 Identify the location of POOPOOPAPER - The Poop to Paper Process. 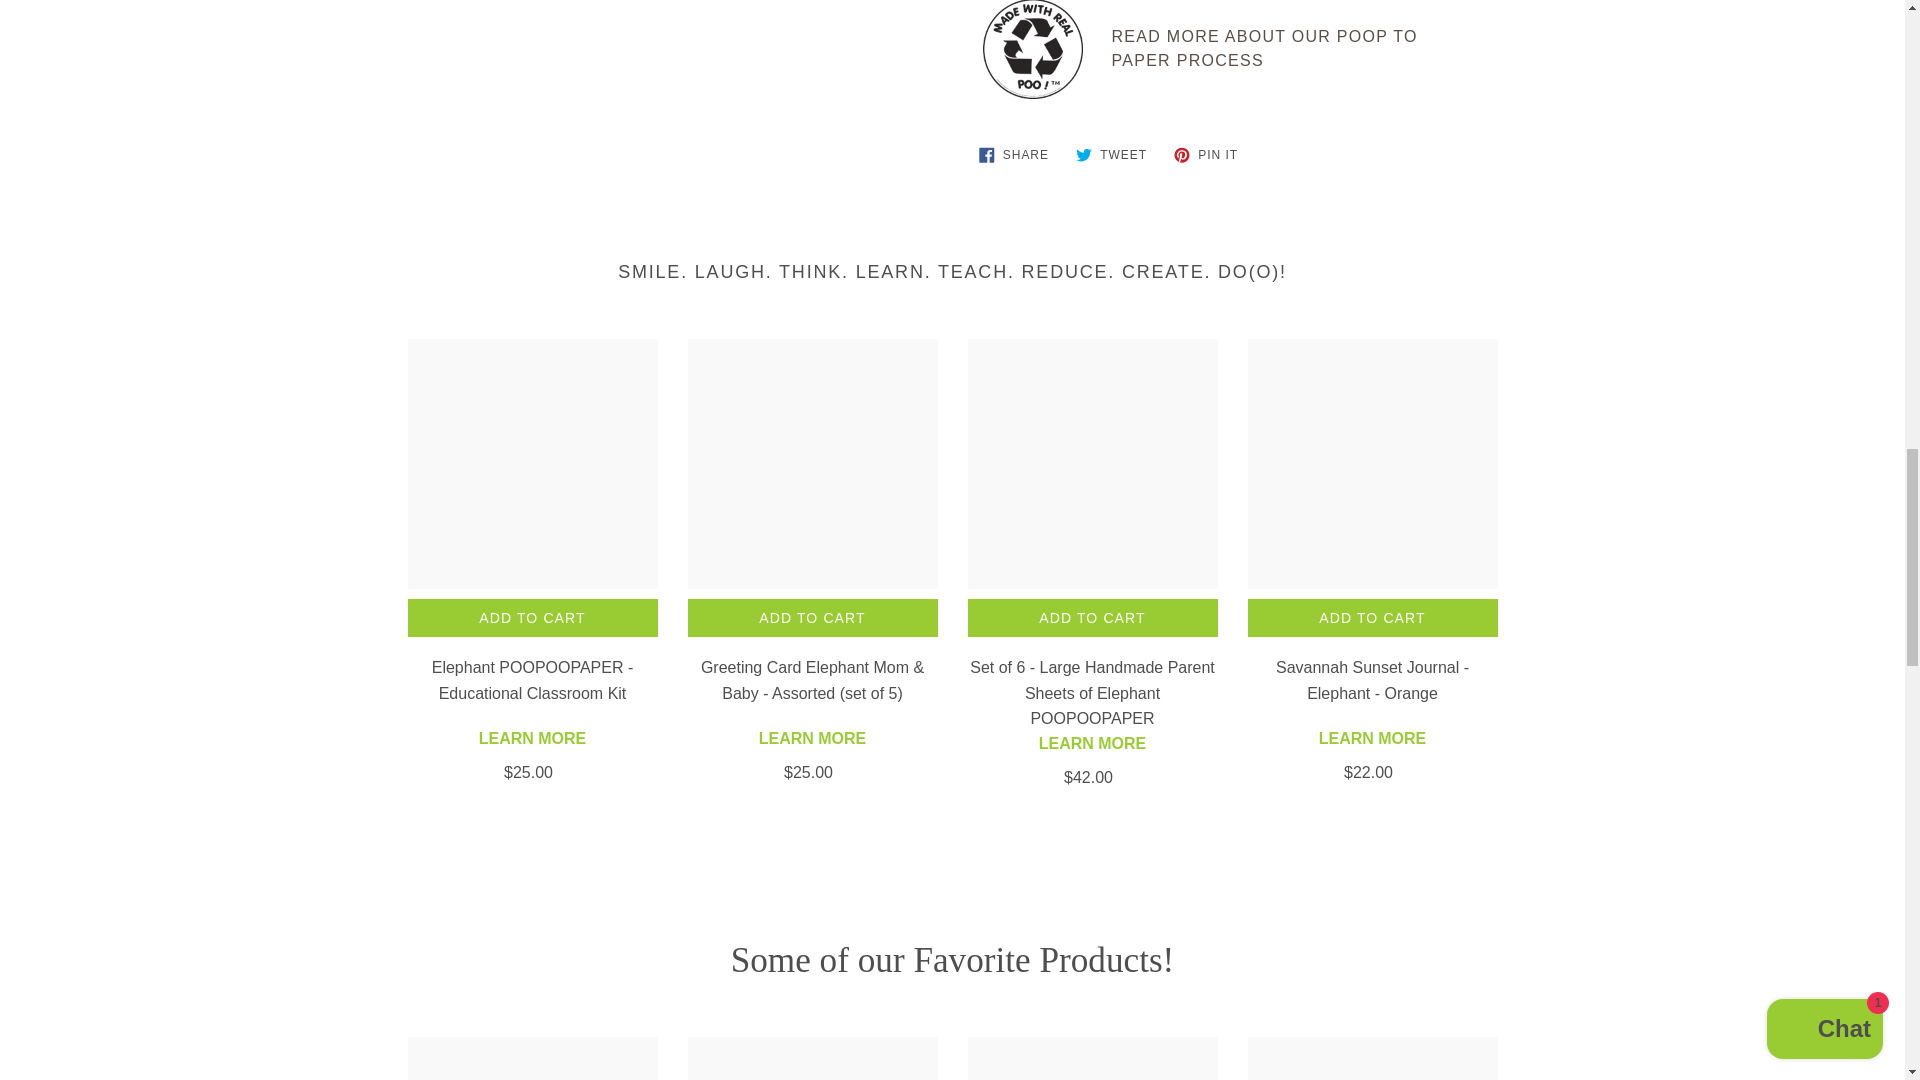
(1264, 53).